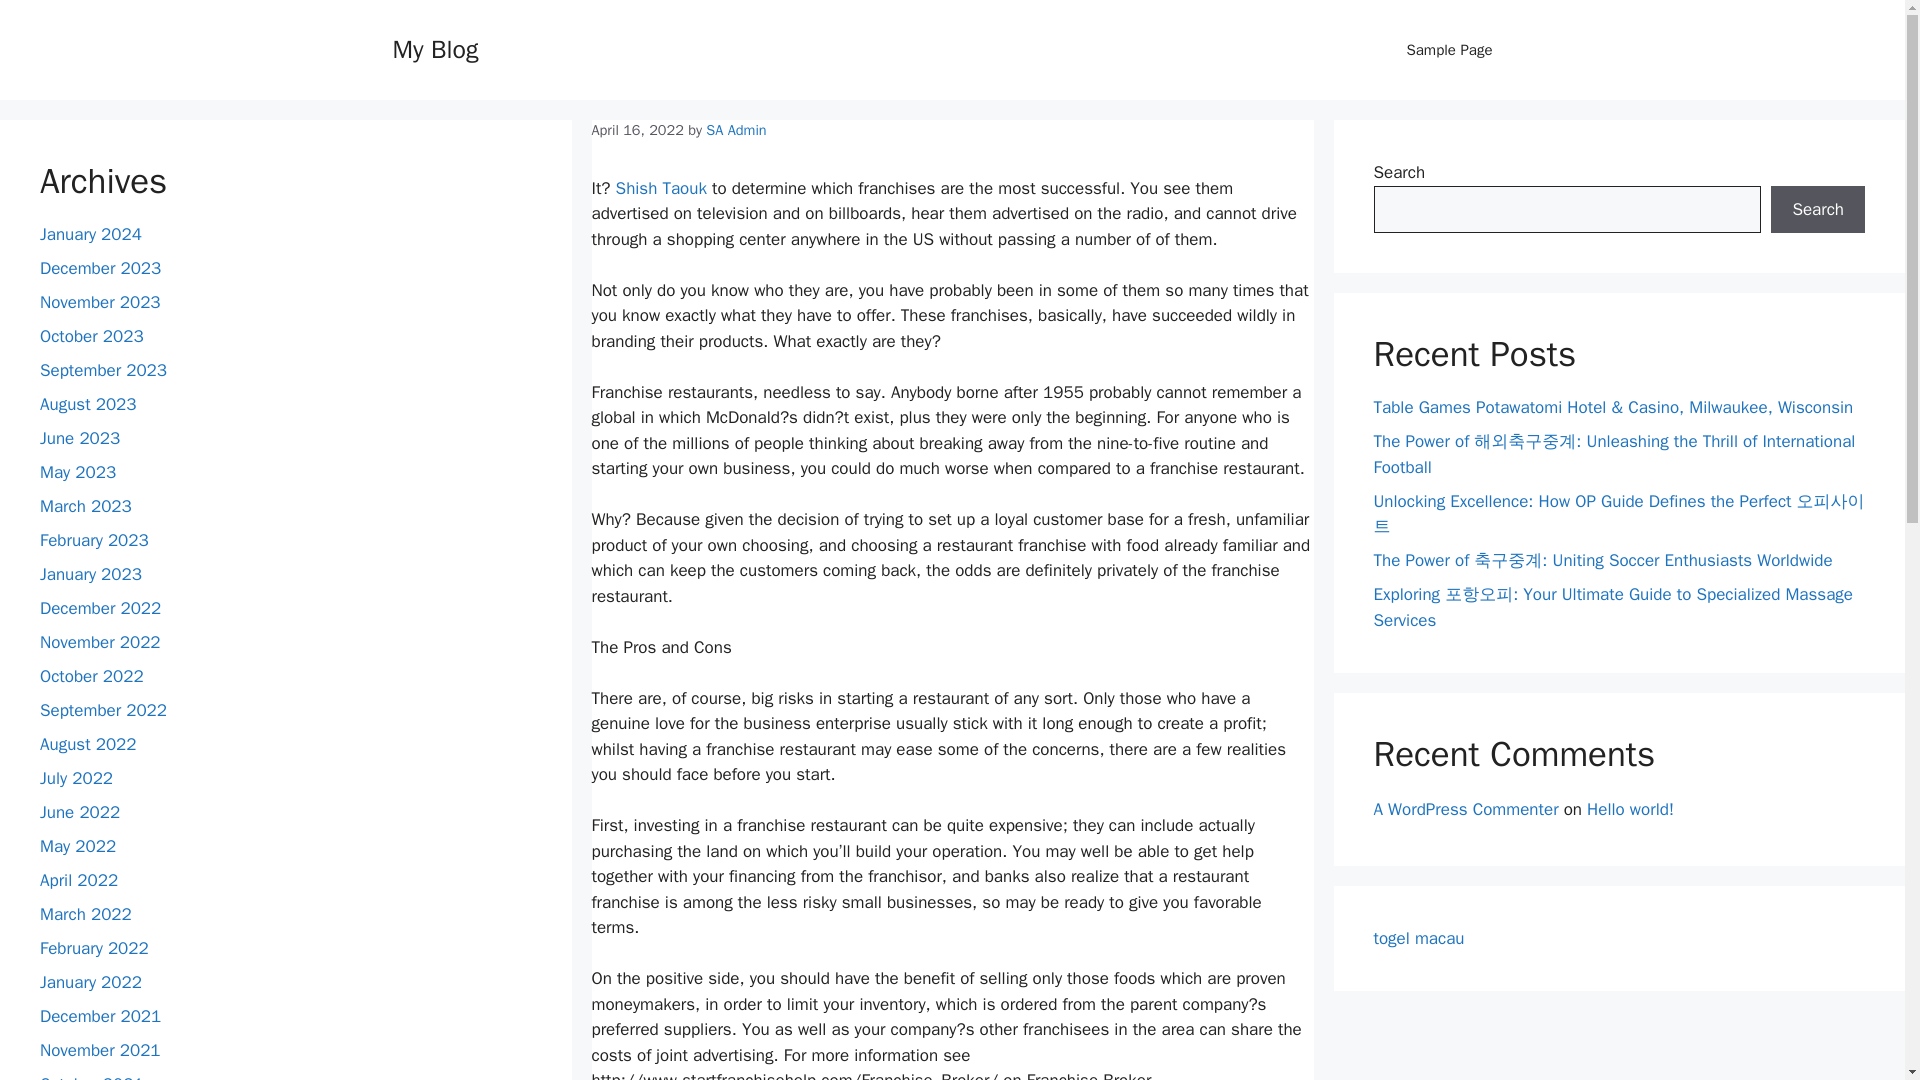 The height and width of the screenshot is (1080, 1920). I want to click on December 2022, so click(100, 608).